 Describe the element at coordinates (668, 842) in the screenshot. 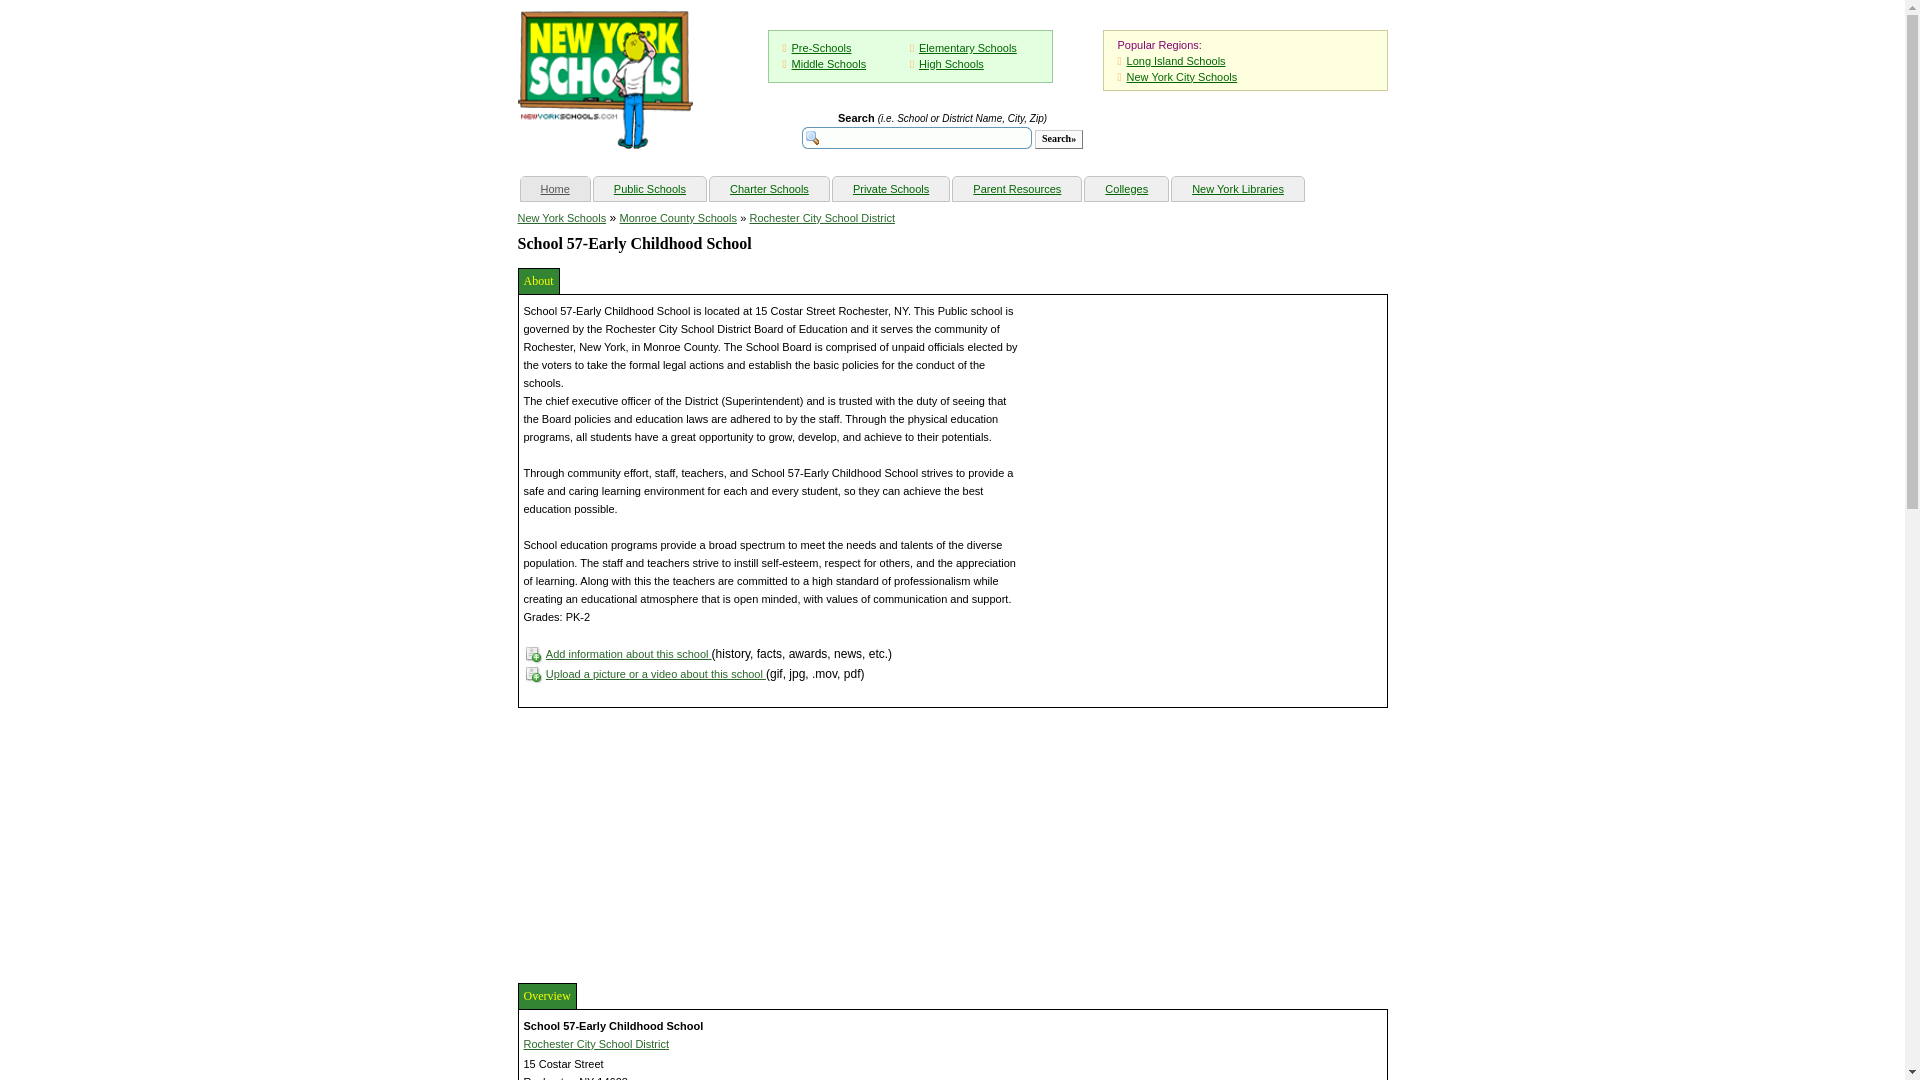

I see `Advertisement` at that location.